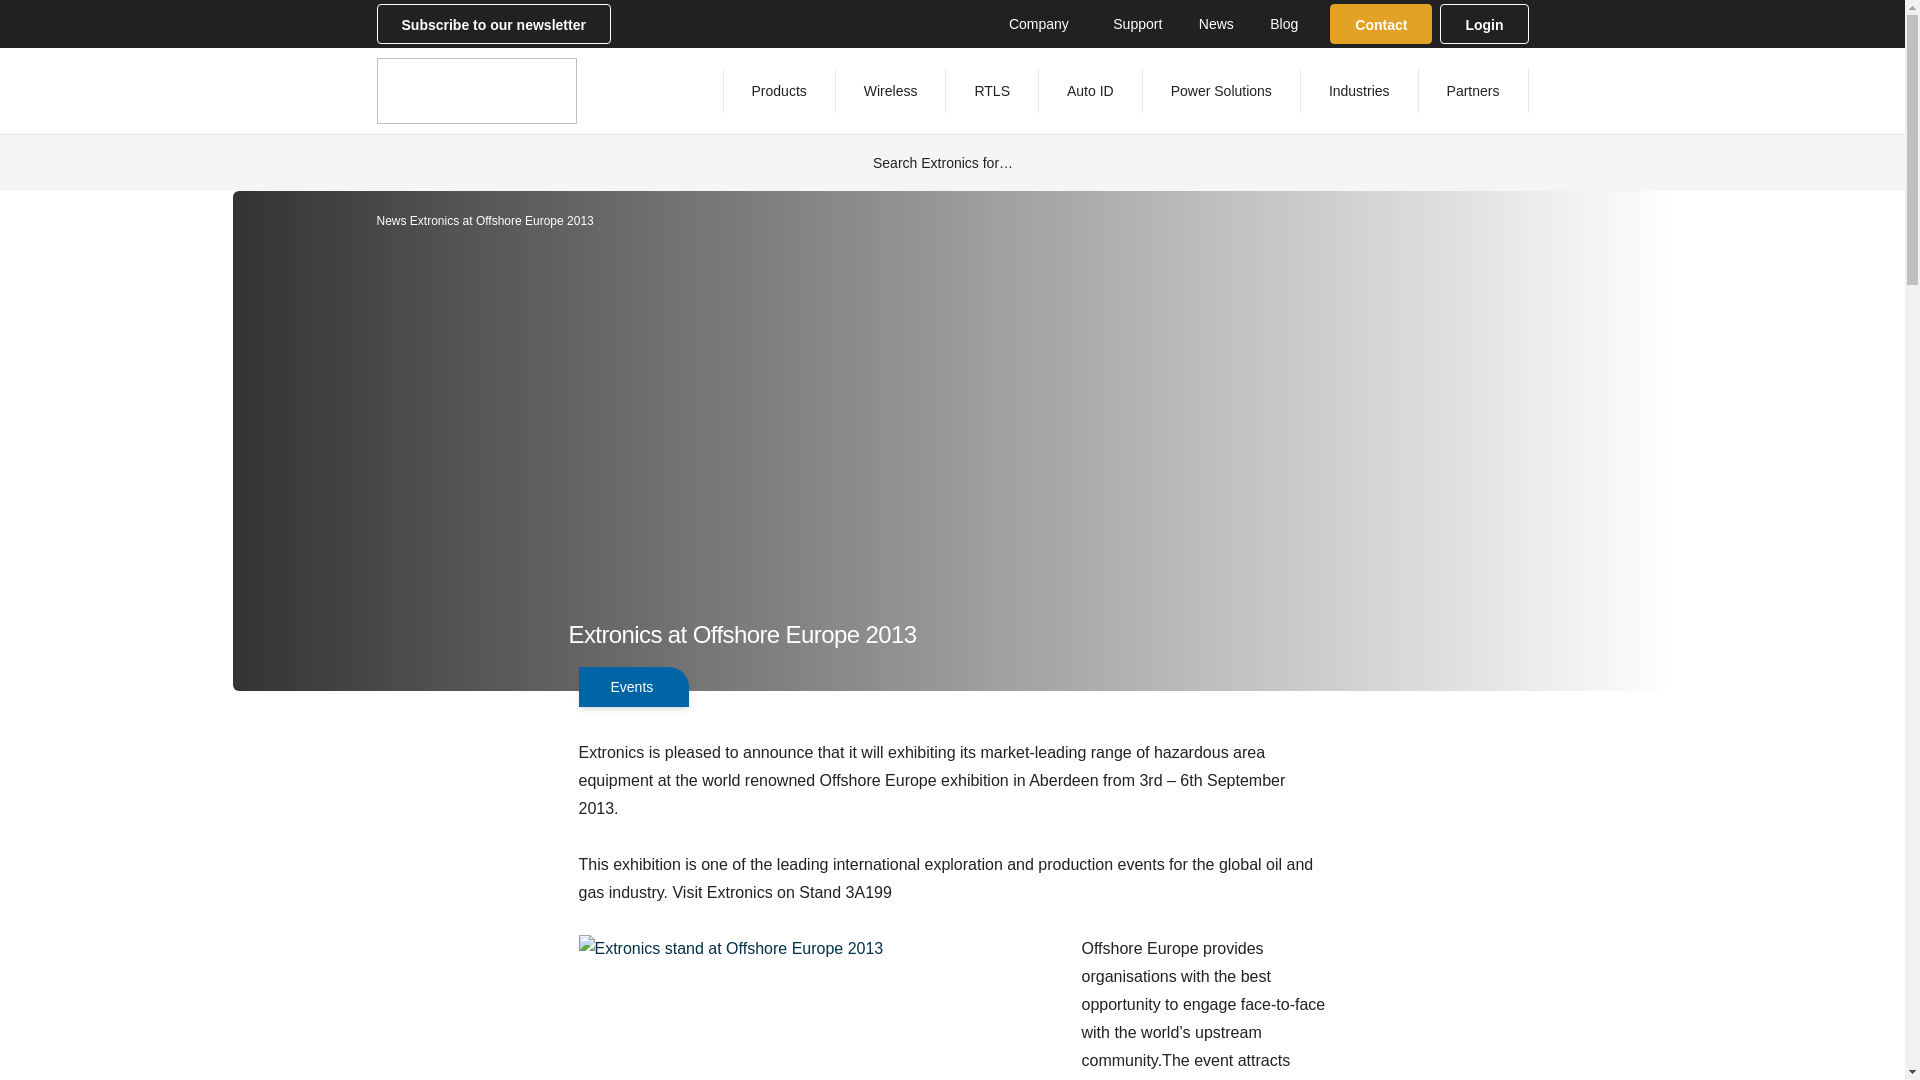  What do you see at coordinates (779, 91) in the screenshot?
I see `Products` at bounding box center [779, 91].